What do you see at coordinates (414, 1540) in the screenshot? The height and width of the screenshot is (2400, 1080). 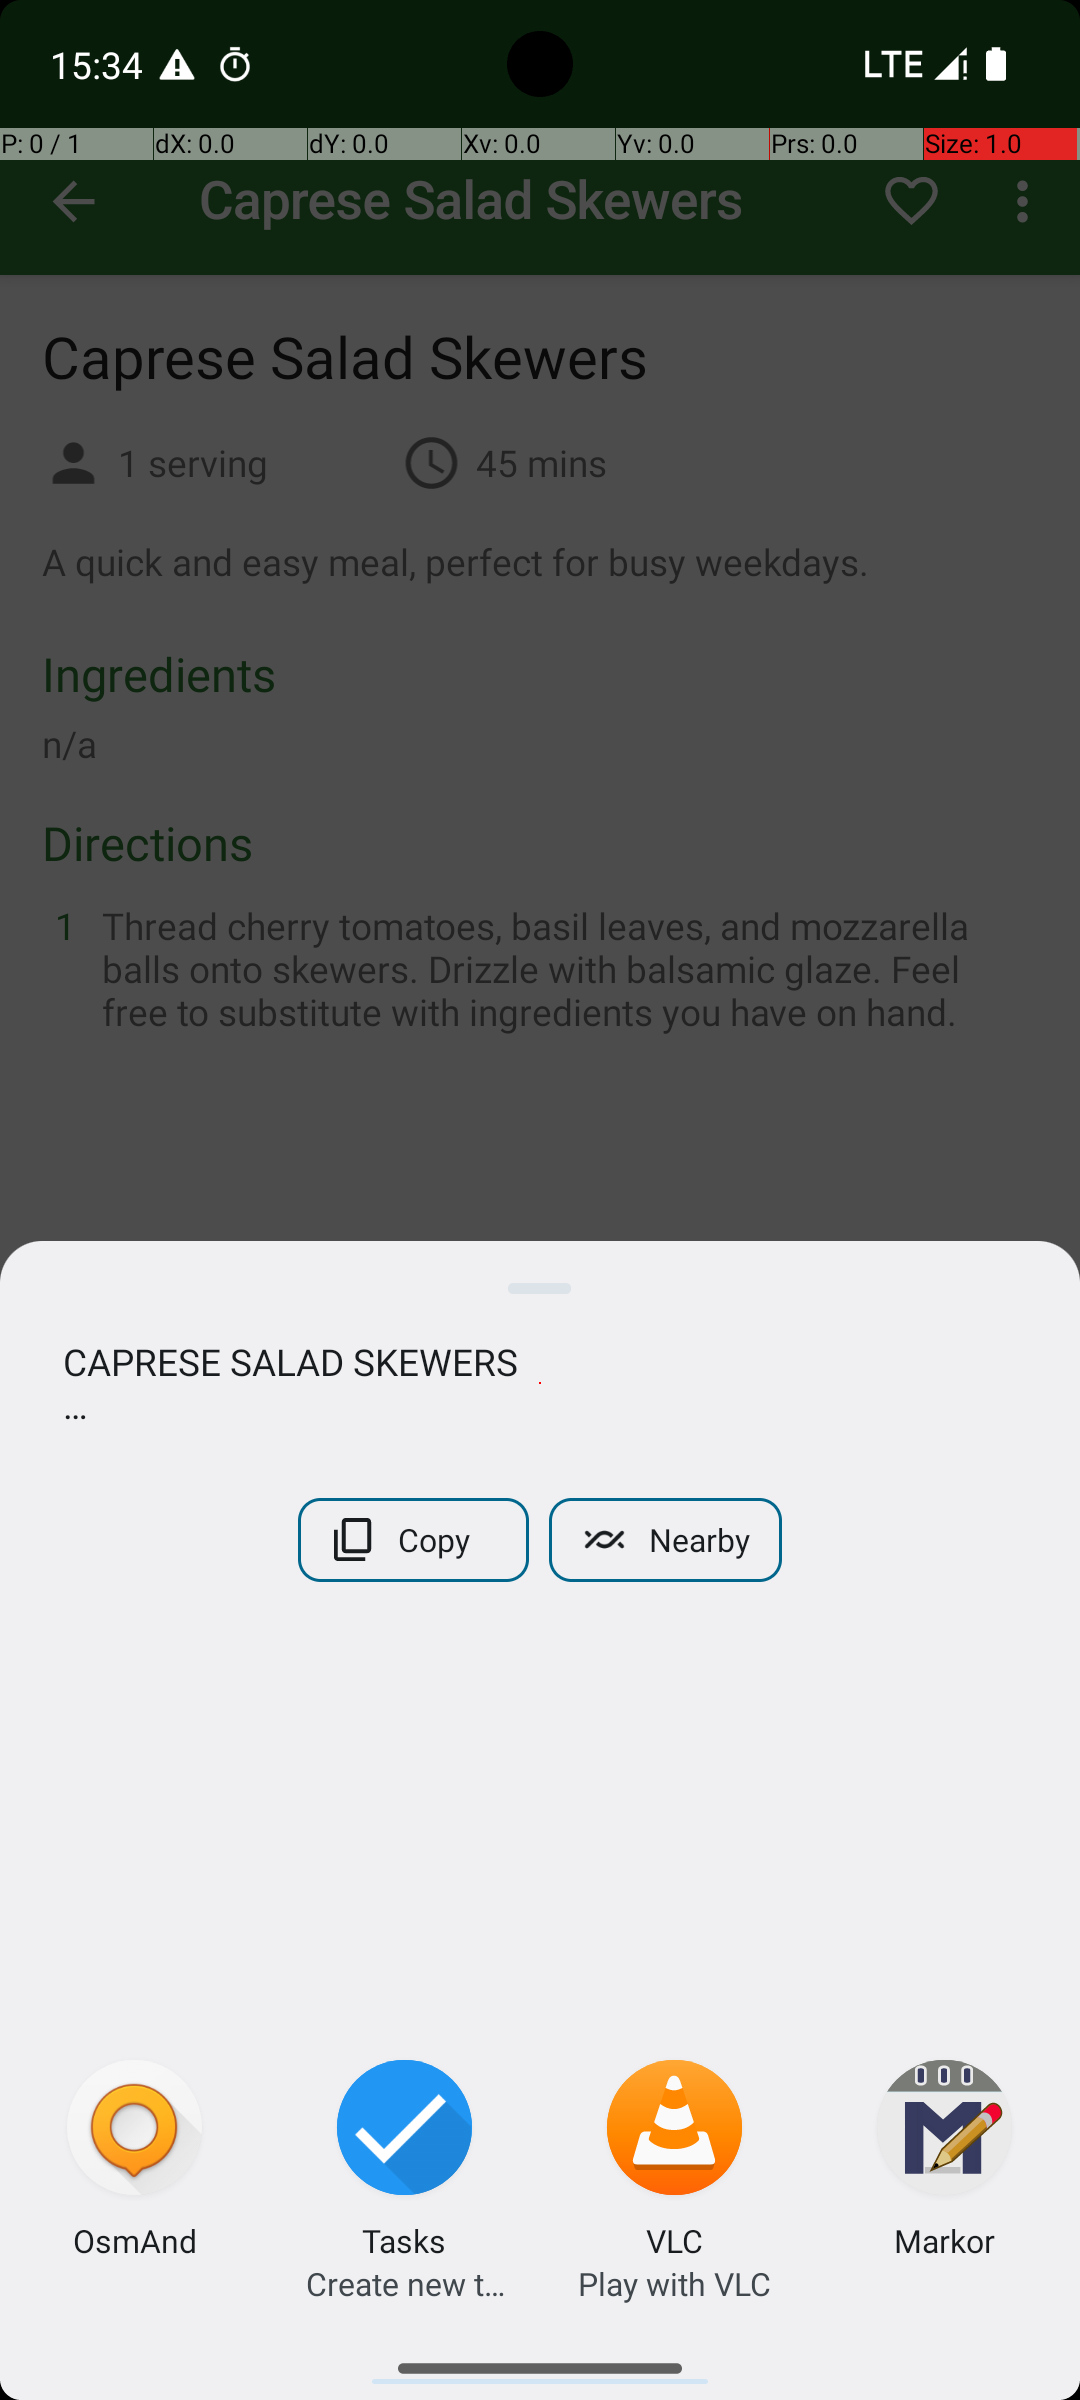 I see `Copy` at bounding box center [414, 1540].